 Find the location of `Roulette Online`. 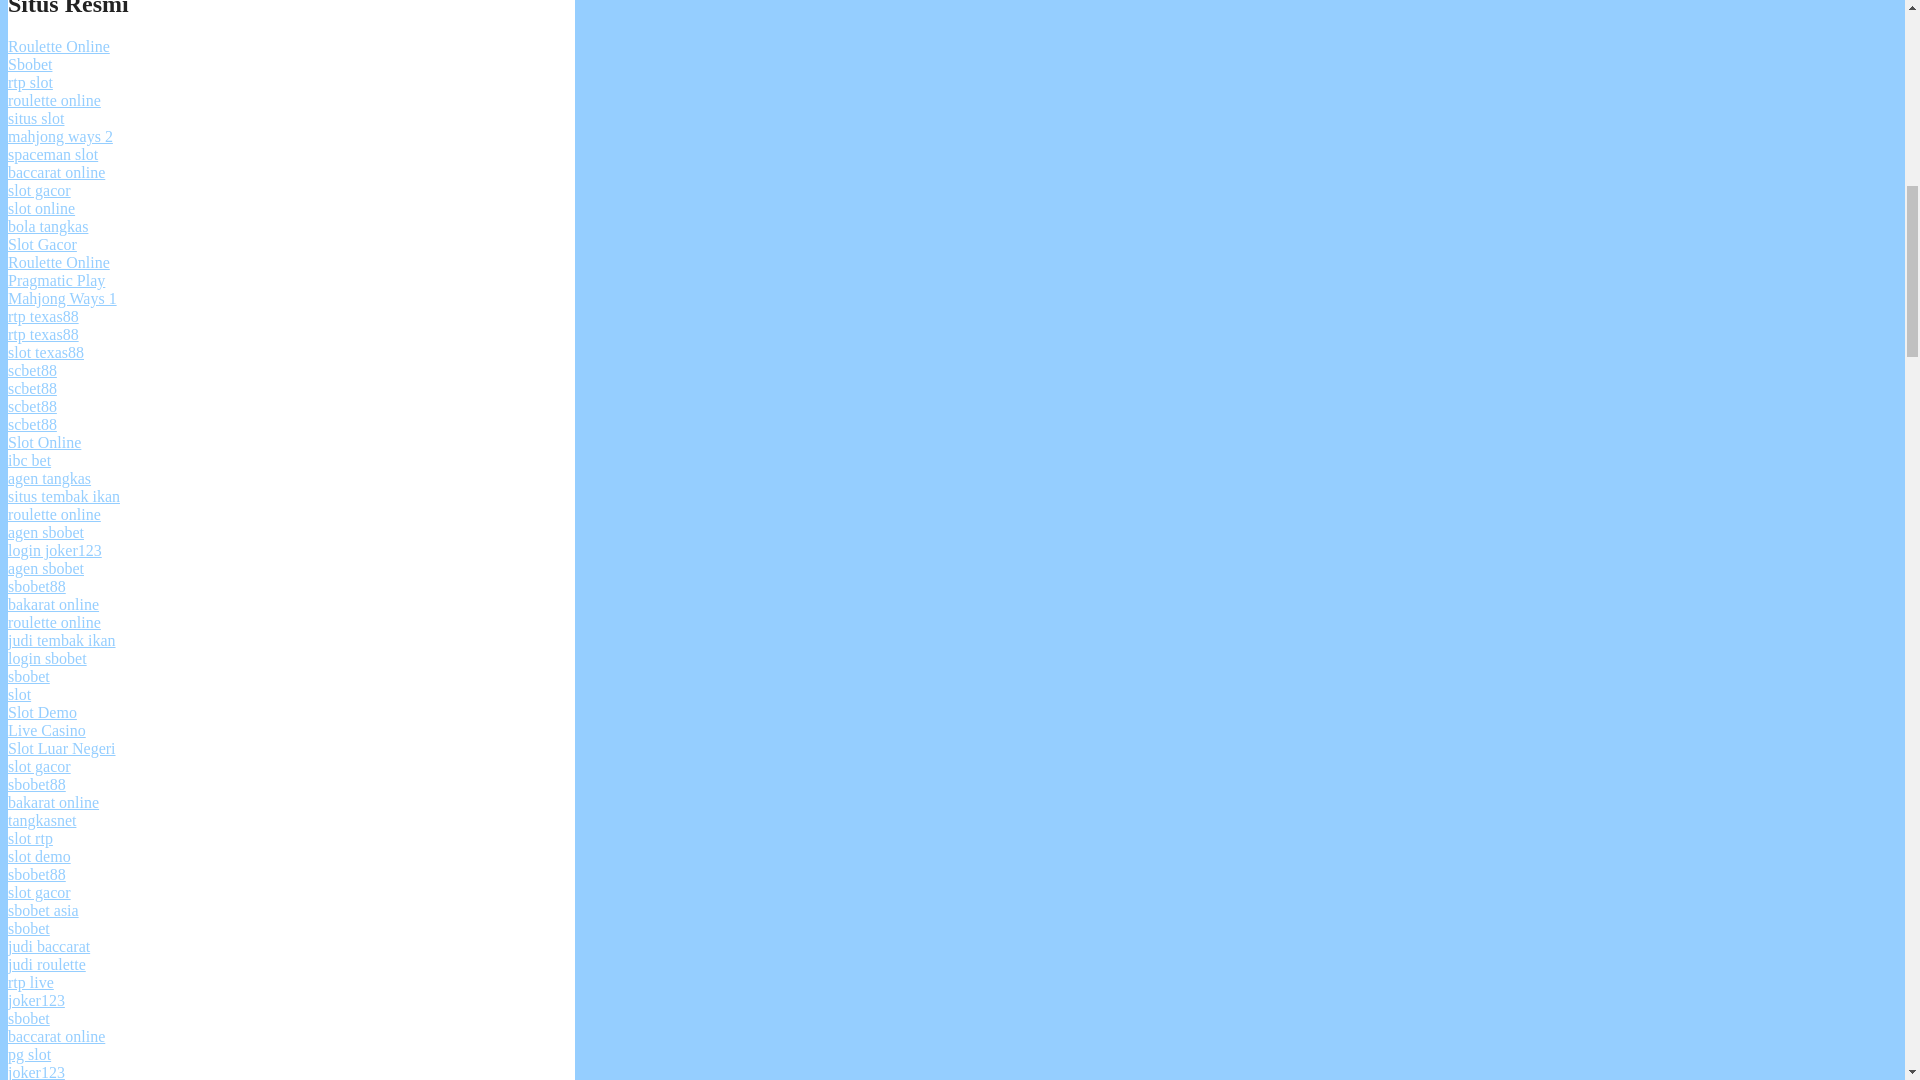

Roulette Online is located at coordinates (58, 262).